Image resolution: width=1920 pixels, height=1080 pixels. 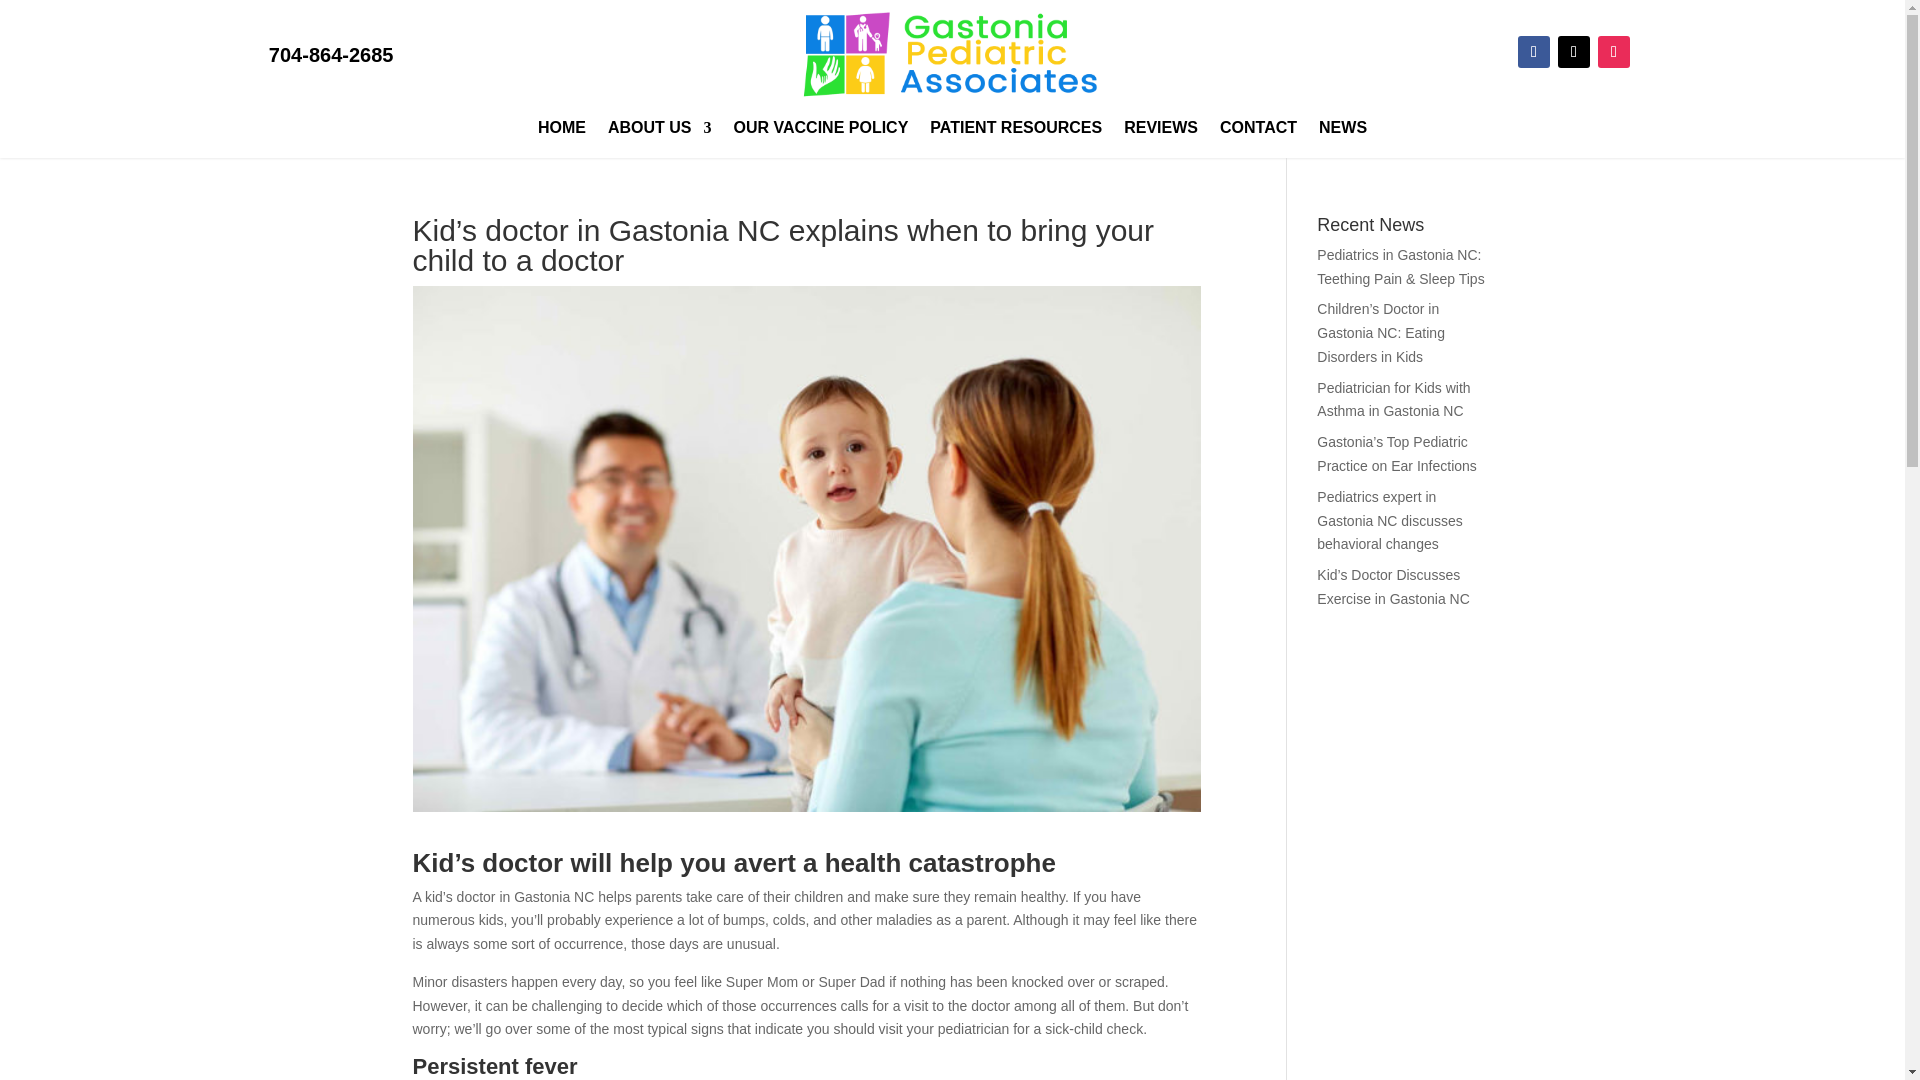 I want to click on Follow on Instagram, so click(x=1614, y=52).